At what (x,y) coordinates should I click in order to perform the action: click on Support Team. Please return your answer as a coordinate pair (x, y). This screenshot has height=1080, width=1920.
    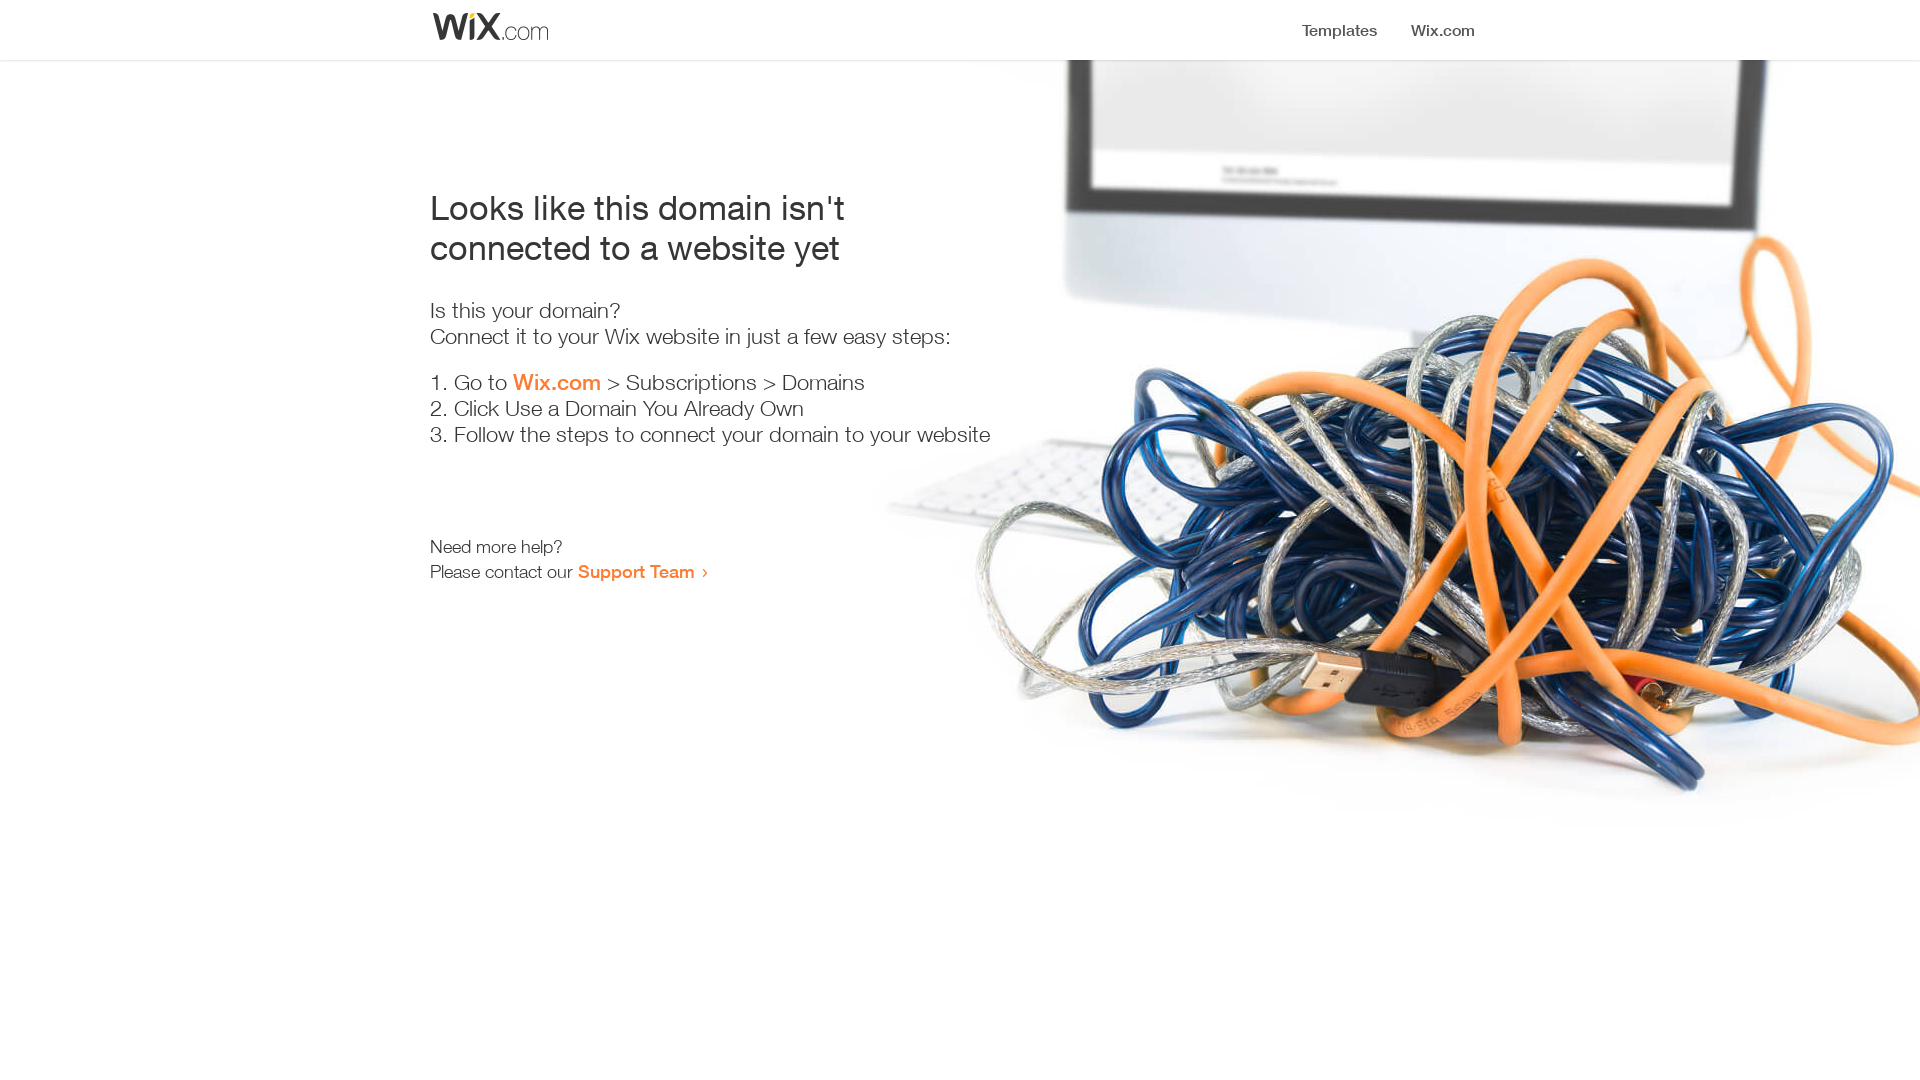
    Looking at the image, I should click on (636, 571).